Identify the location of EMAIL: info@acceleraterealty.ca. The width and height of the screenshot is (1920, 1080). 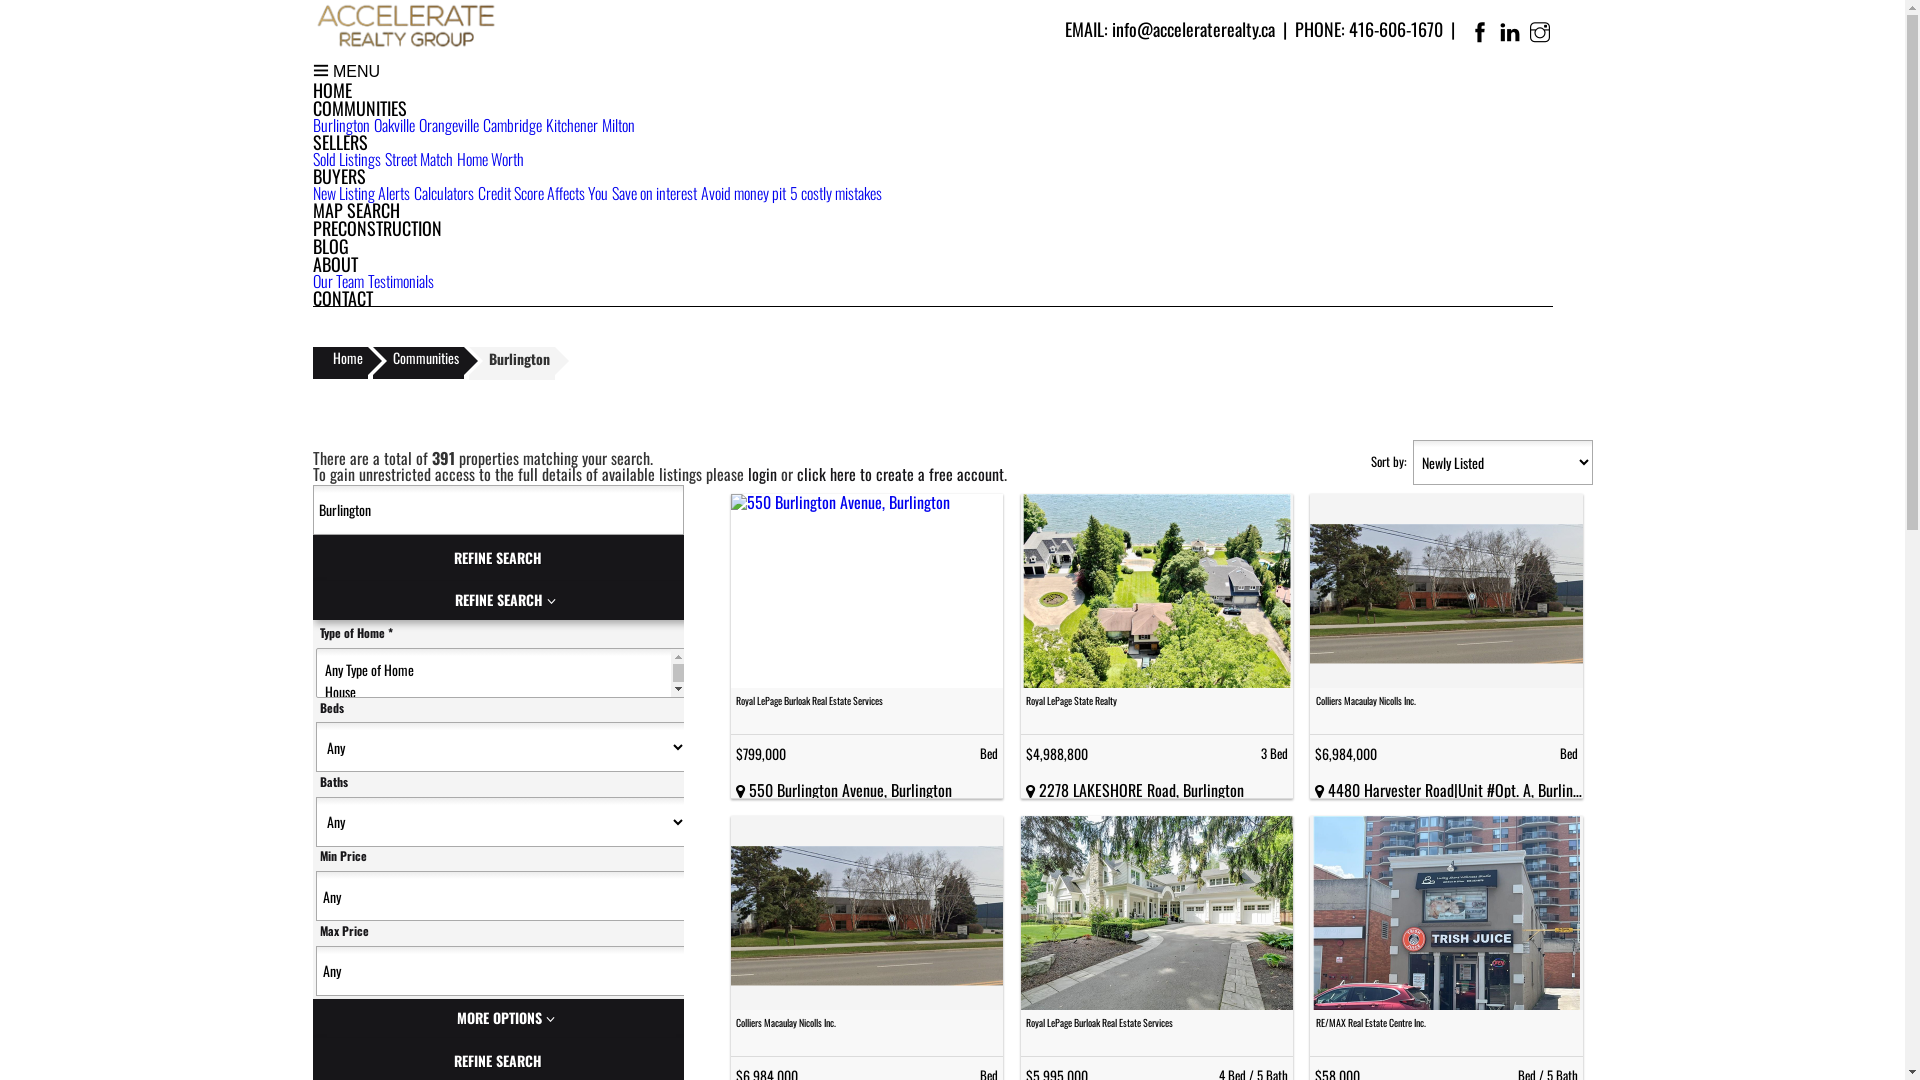
(1169, 29).